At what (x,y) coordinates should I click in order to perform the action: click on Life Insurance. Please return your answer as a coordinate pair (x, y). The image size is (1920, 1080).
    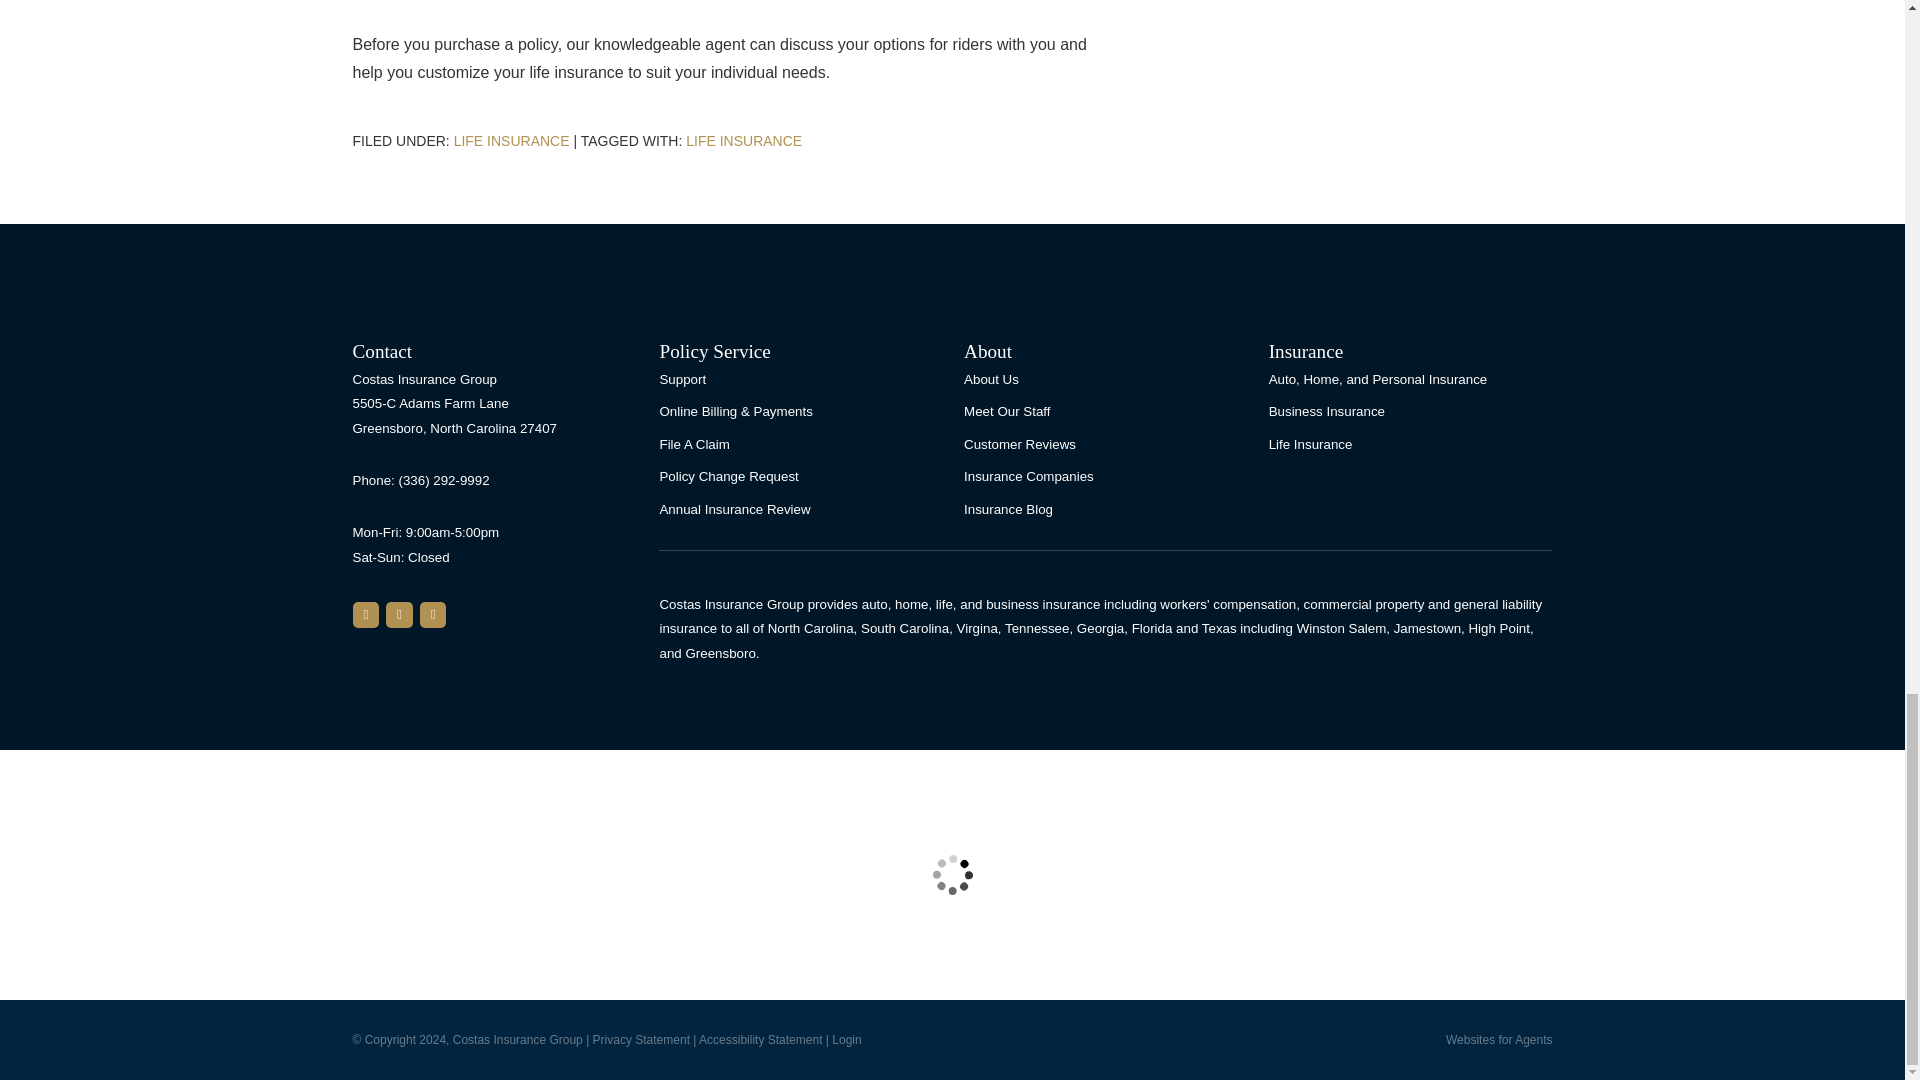
    Looking at the image, I should click on (744, 140).